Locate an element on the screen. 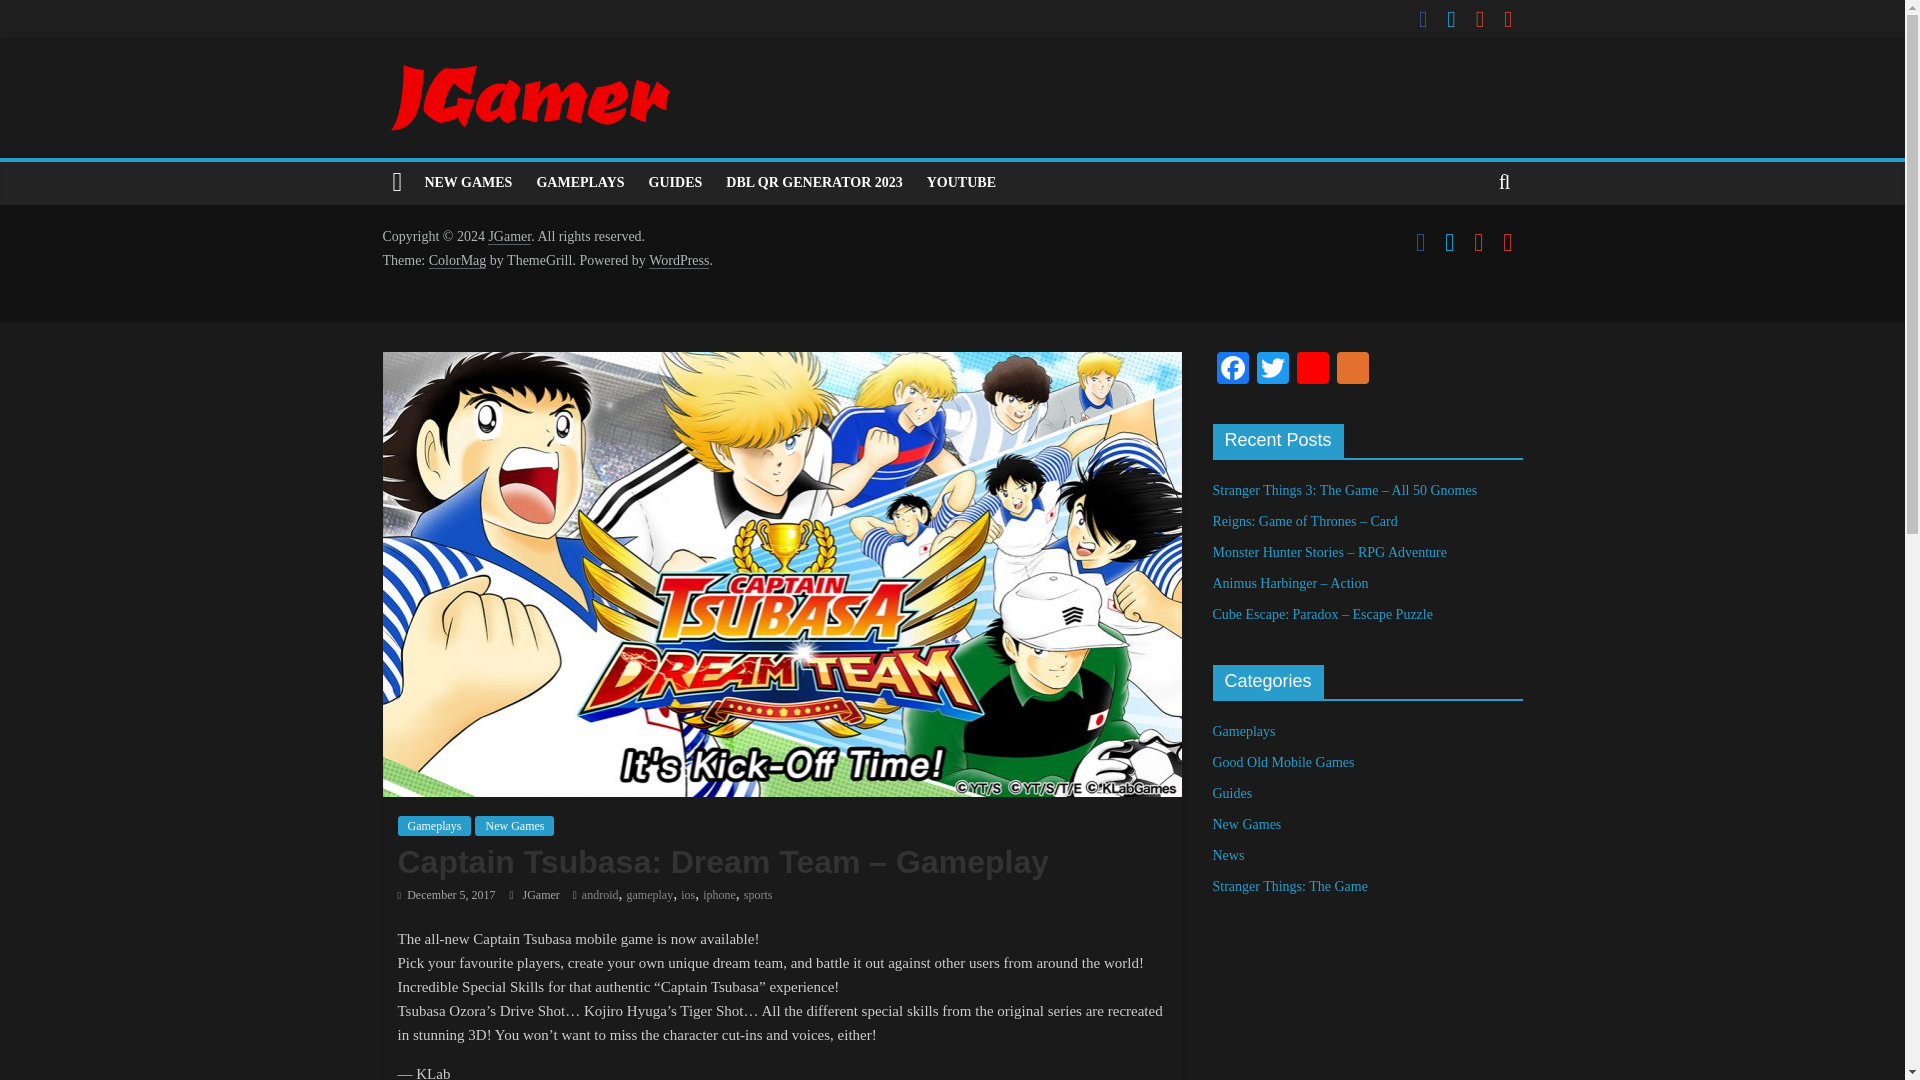 The image size is (1920, 1080). December 5, 2017 is located at coordinates (446, 894).